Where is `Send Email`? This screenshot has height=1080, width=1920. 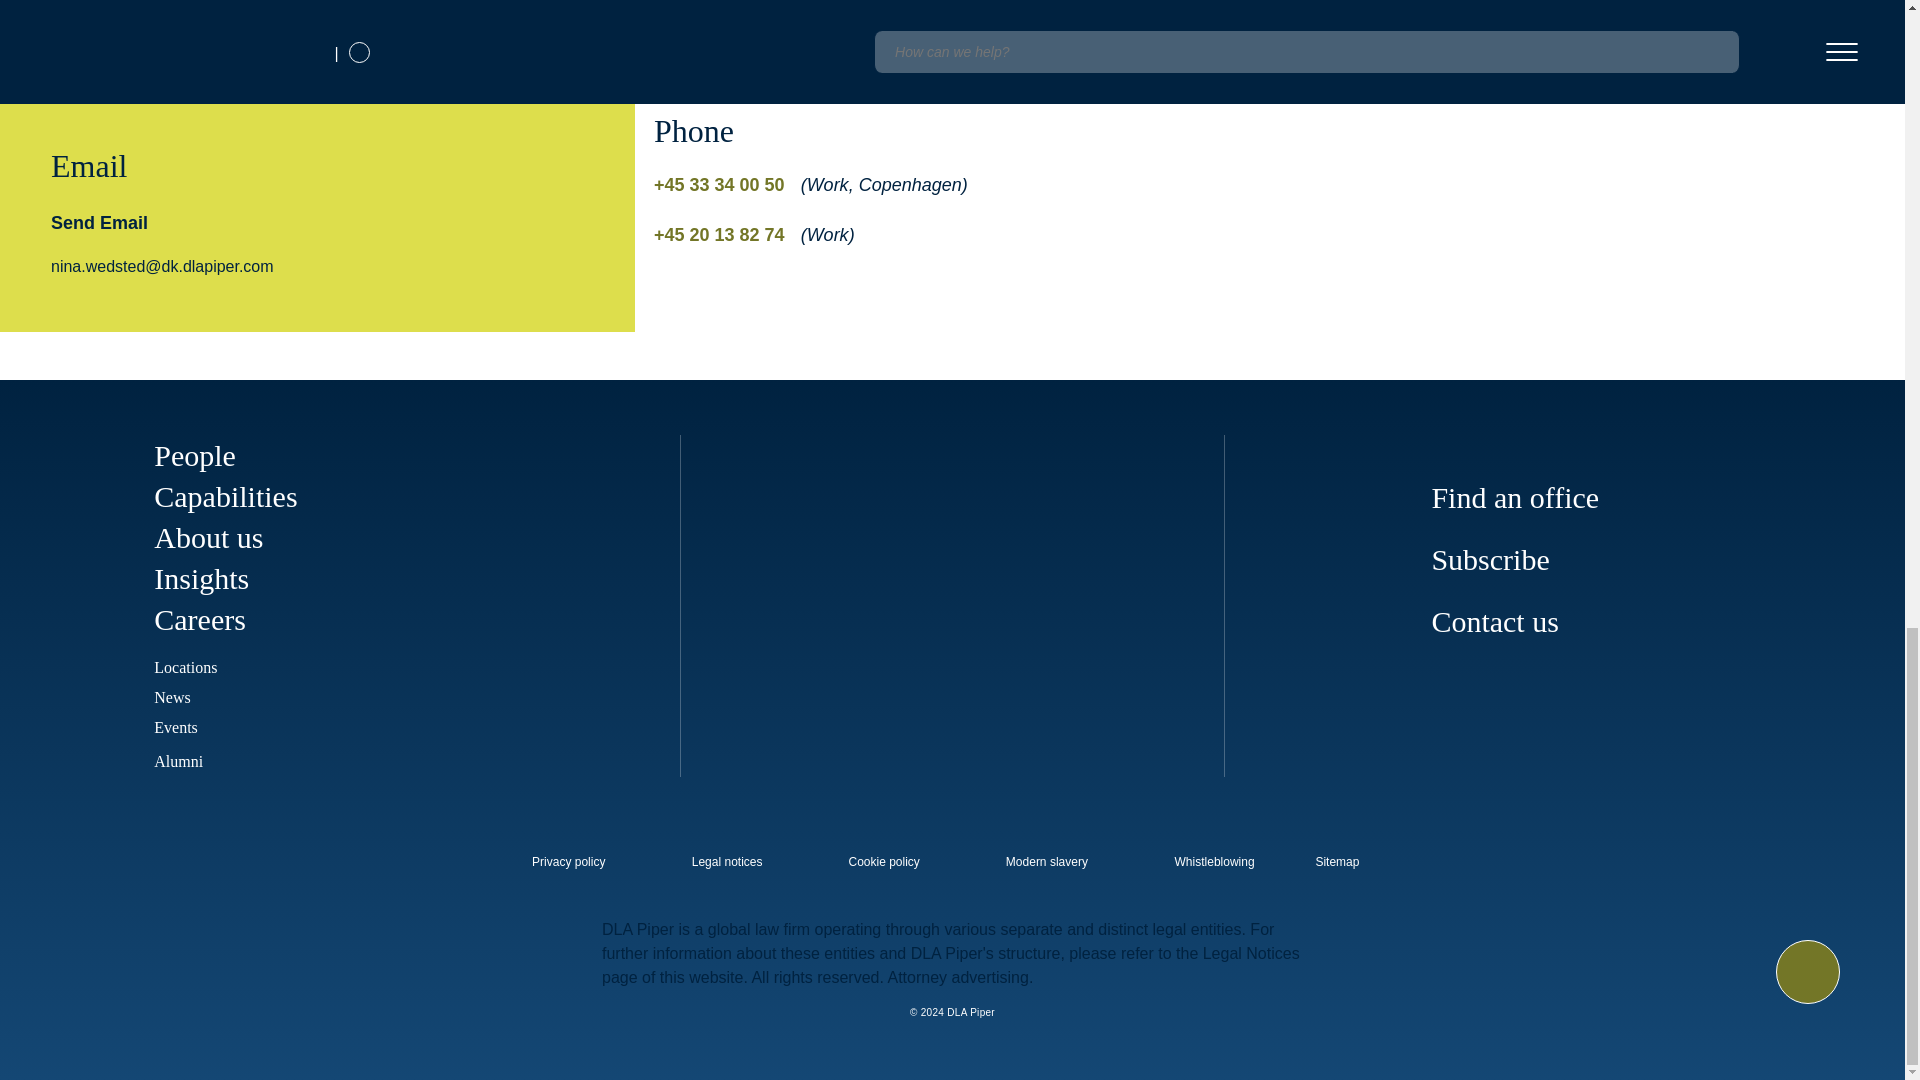 Send Email is located at coordinates (99, 222).